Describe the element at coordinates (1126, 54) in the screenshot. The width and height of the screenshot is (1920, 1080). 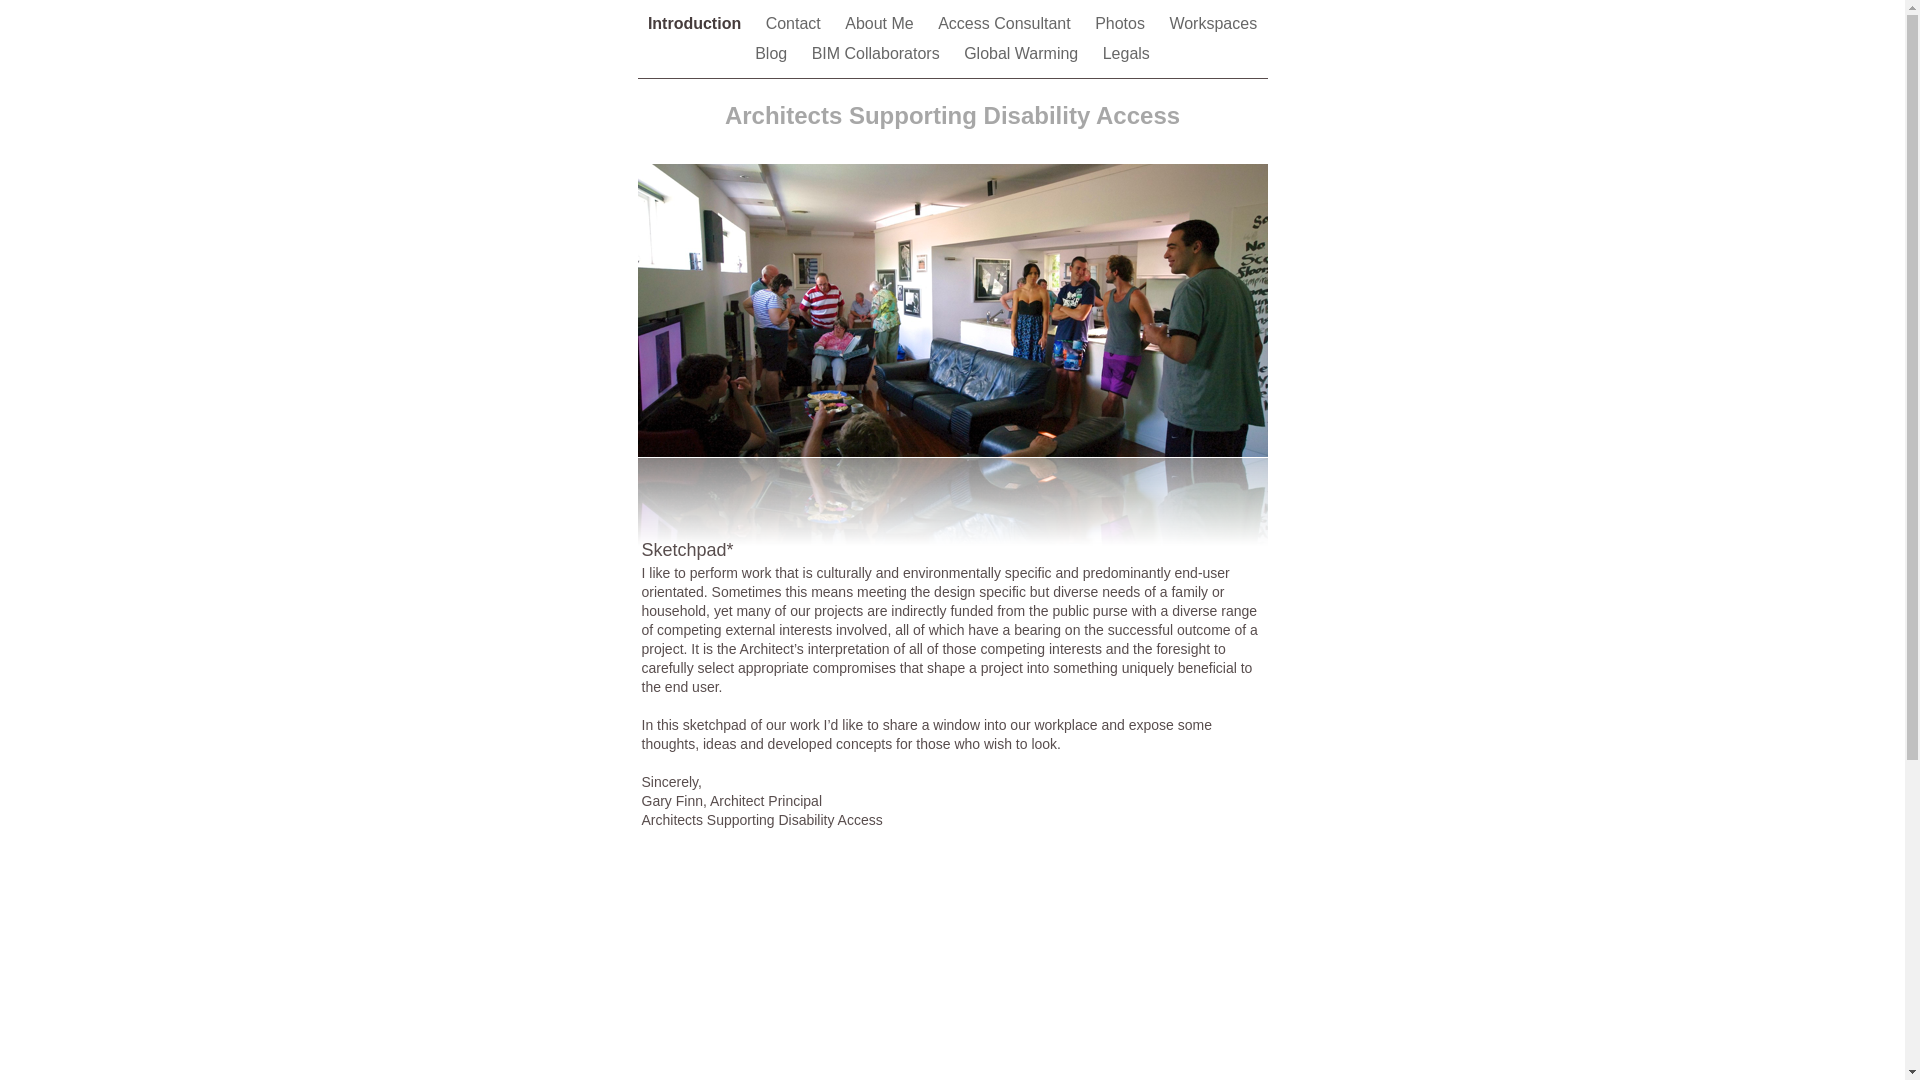
I see `Legals` at that location.